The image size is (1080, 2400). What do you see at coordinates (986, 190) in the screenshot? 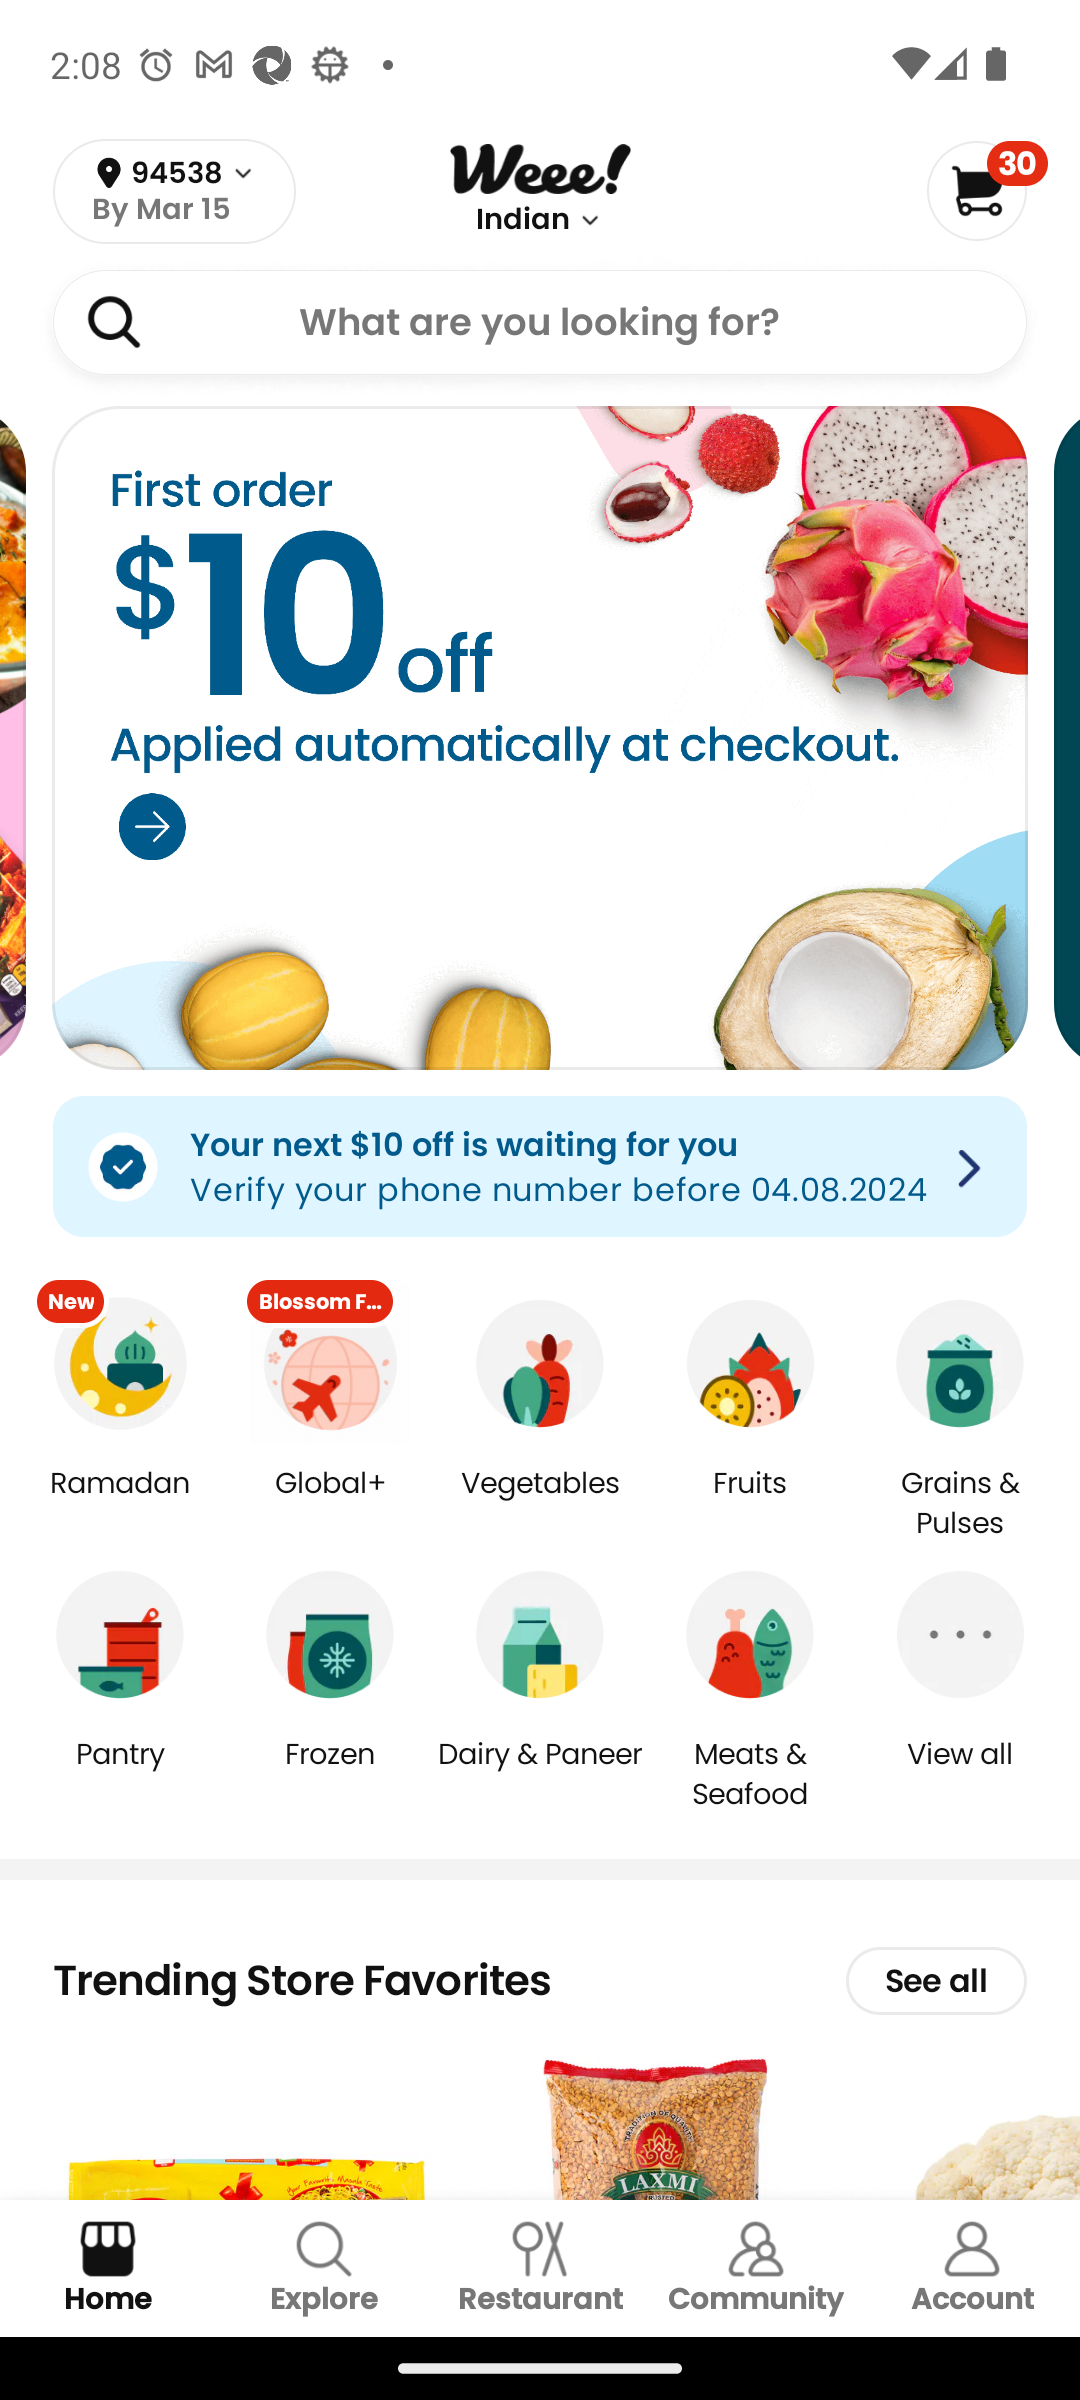
I see `30` at bounding box center [986, 190].